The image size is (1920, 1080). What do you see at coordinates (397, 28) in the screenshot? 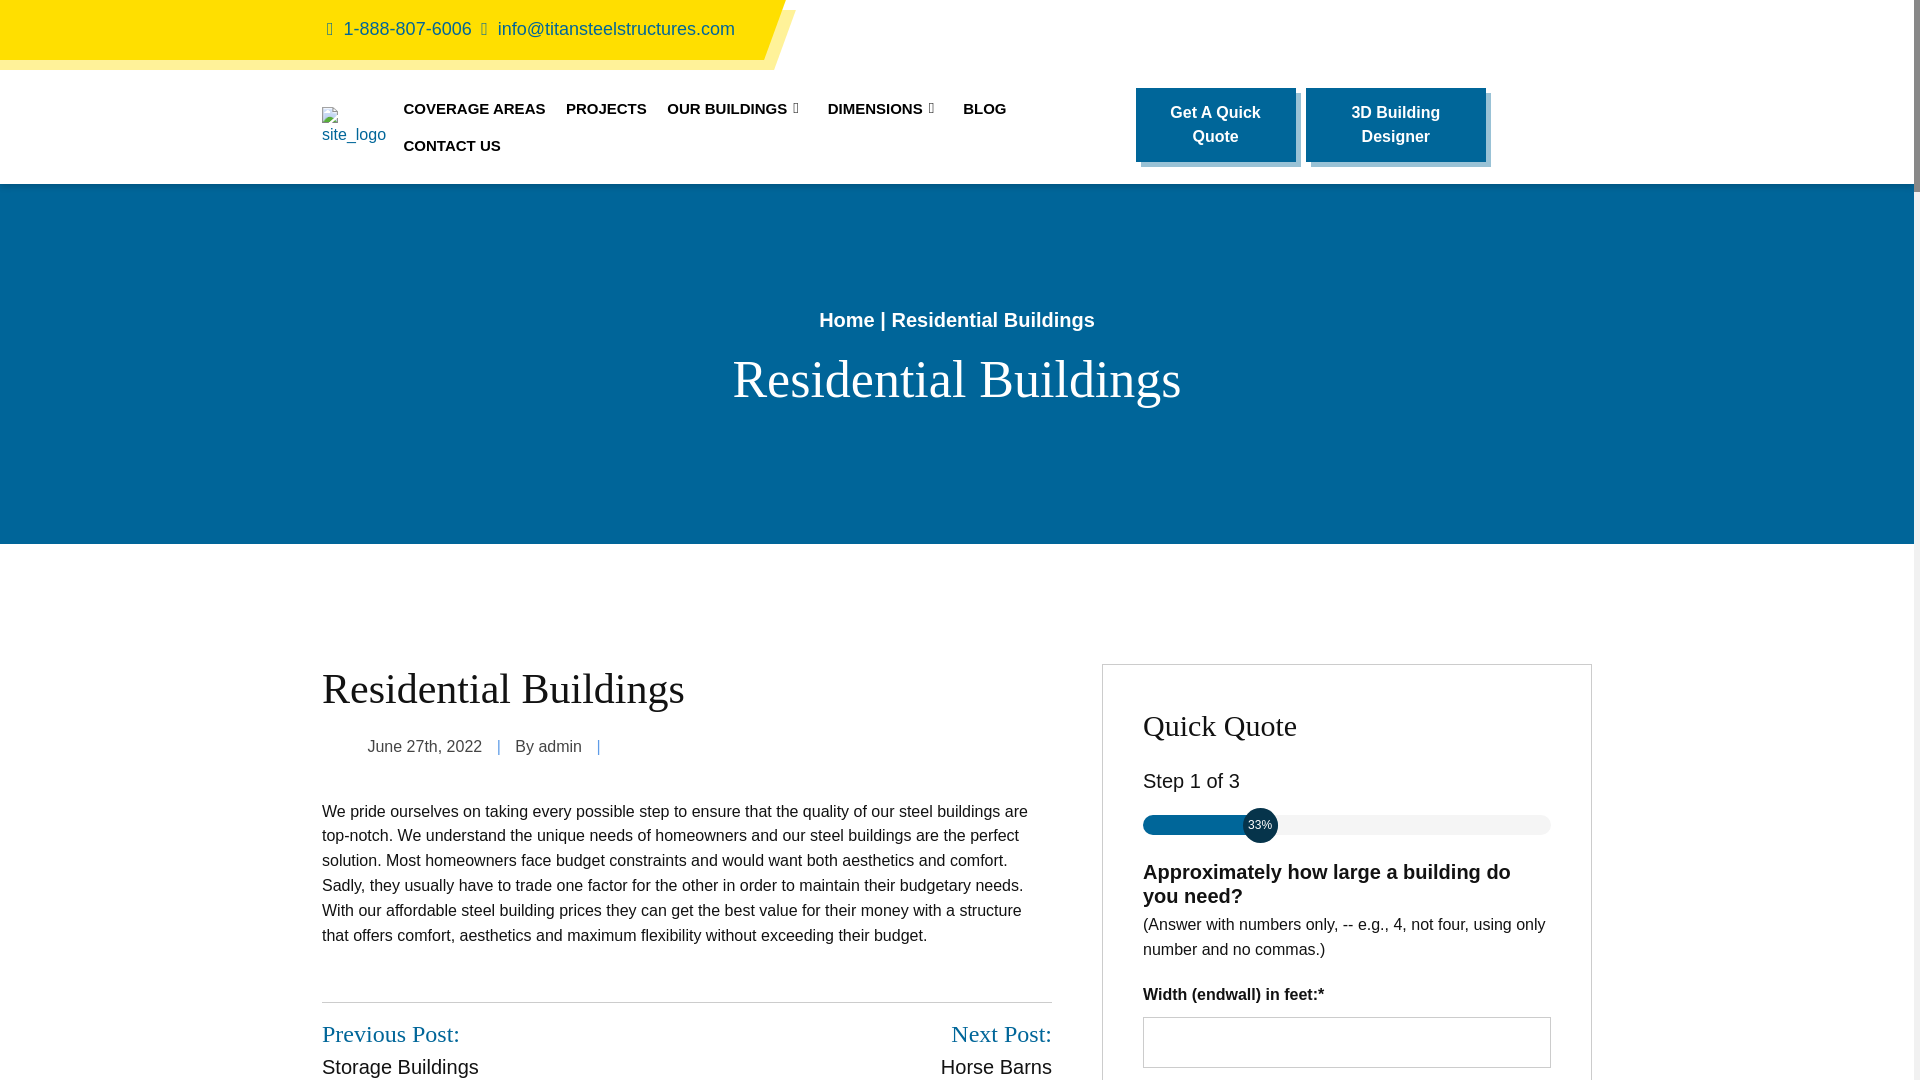
I see `1-888-807-6006` at bounding box center [397, 28].